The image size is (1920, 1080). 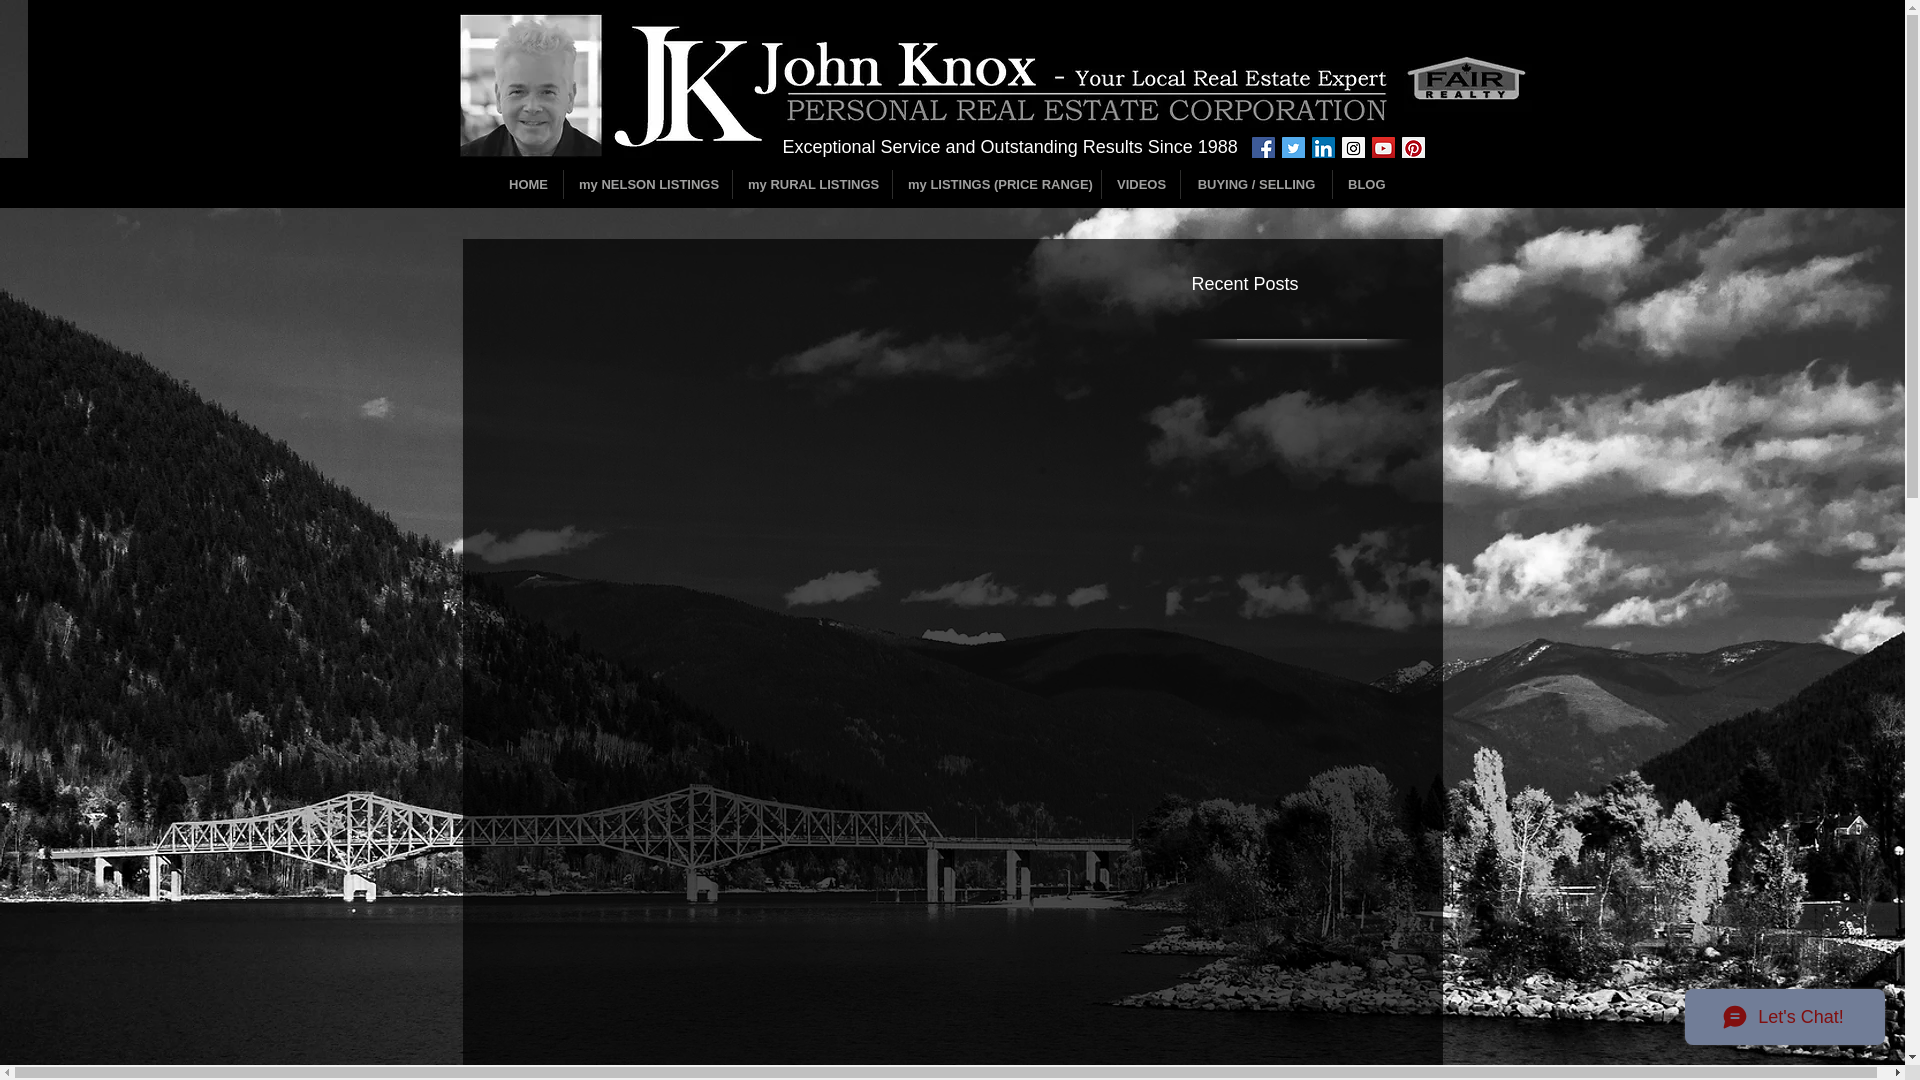 I want to click on Wix Chat, so click(x=1789, y=1021).